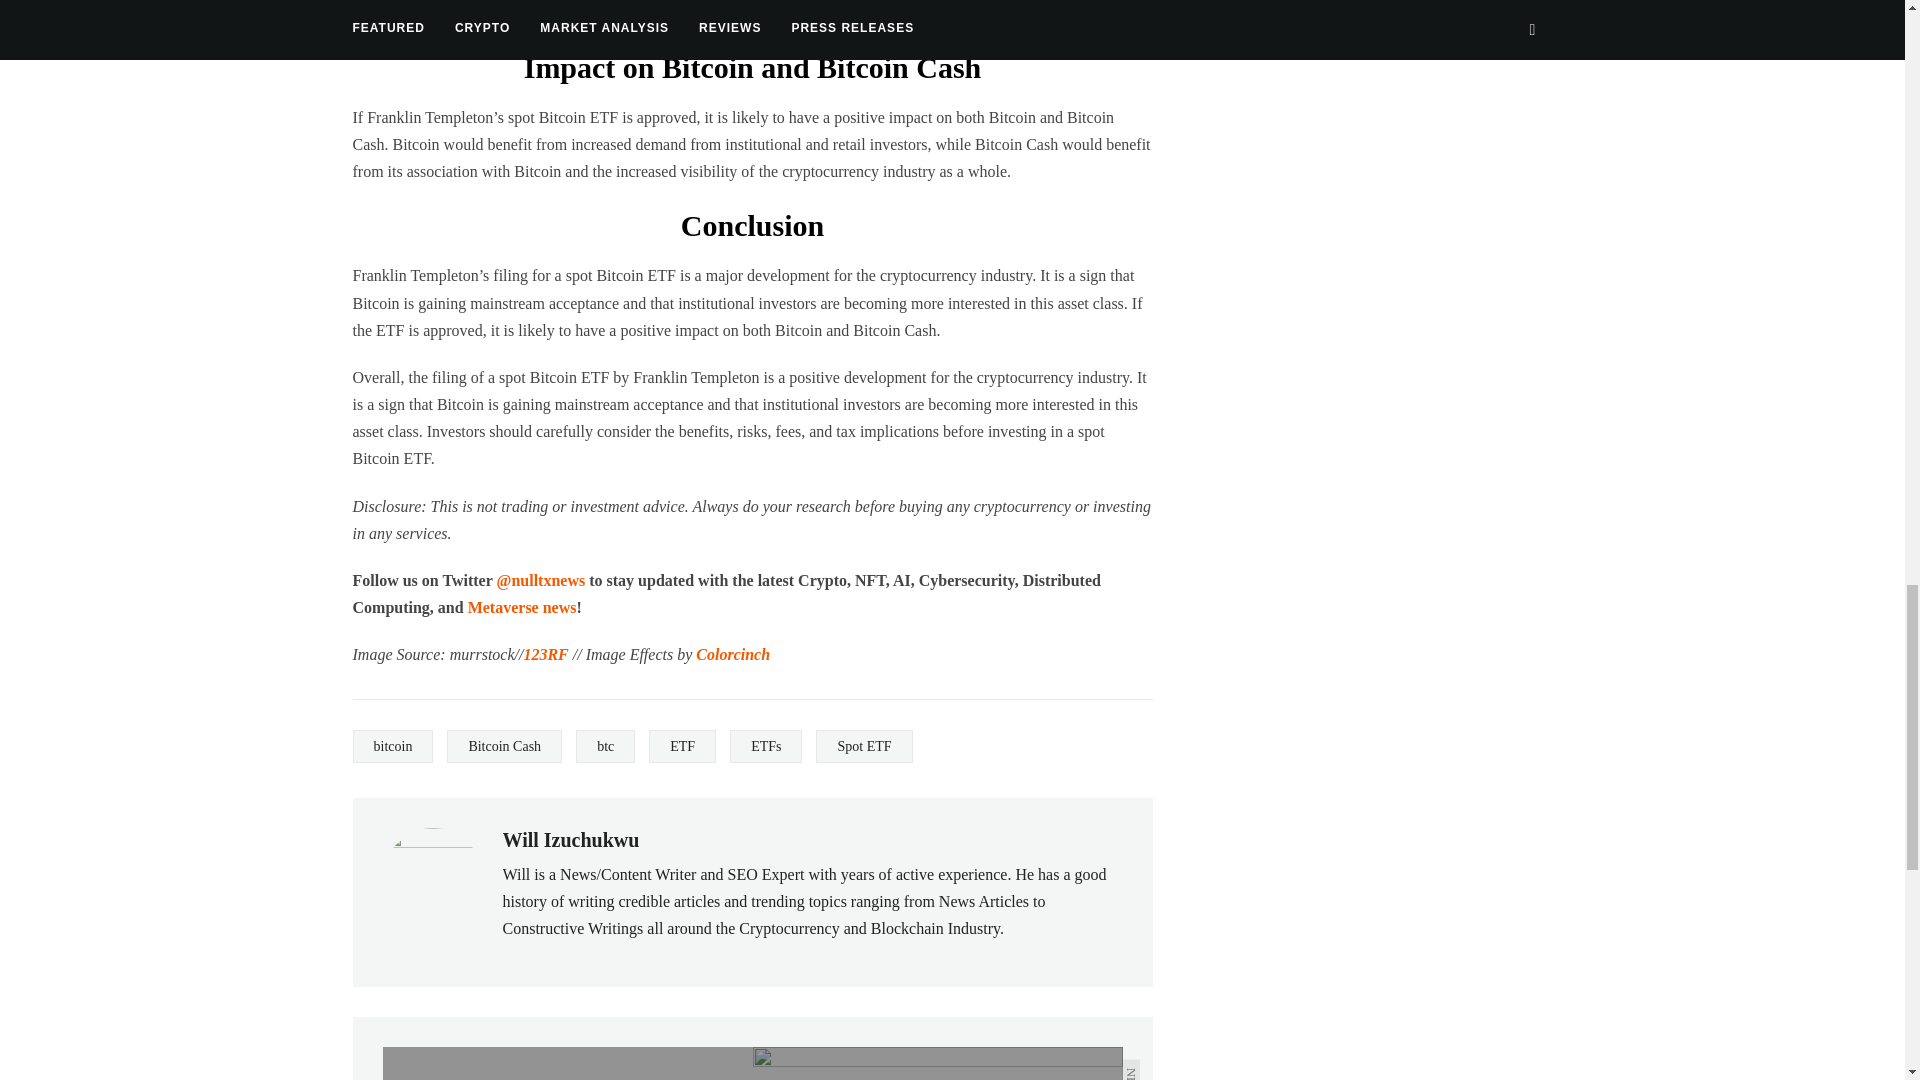 This screenshot has height=1080, width=1920. Describe the element at coordinates (732, 654) in the screenshot. I see `Colorcinch` at that location.